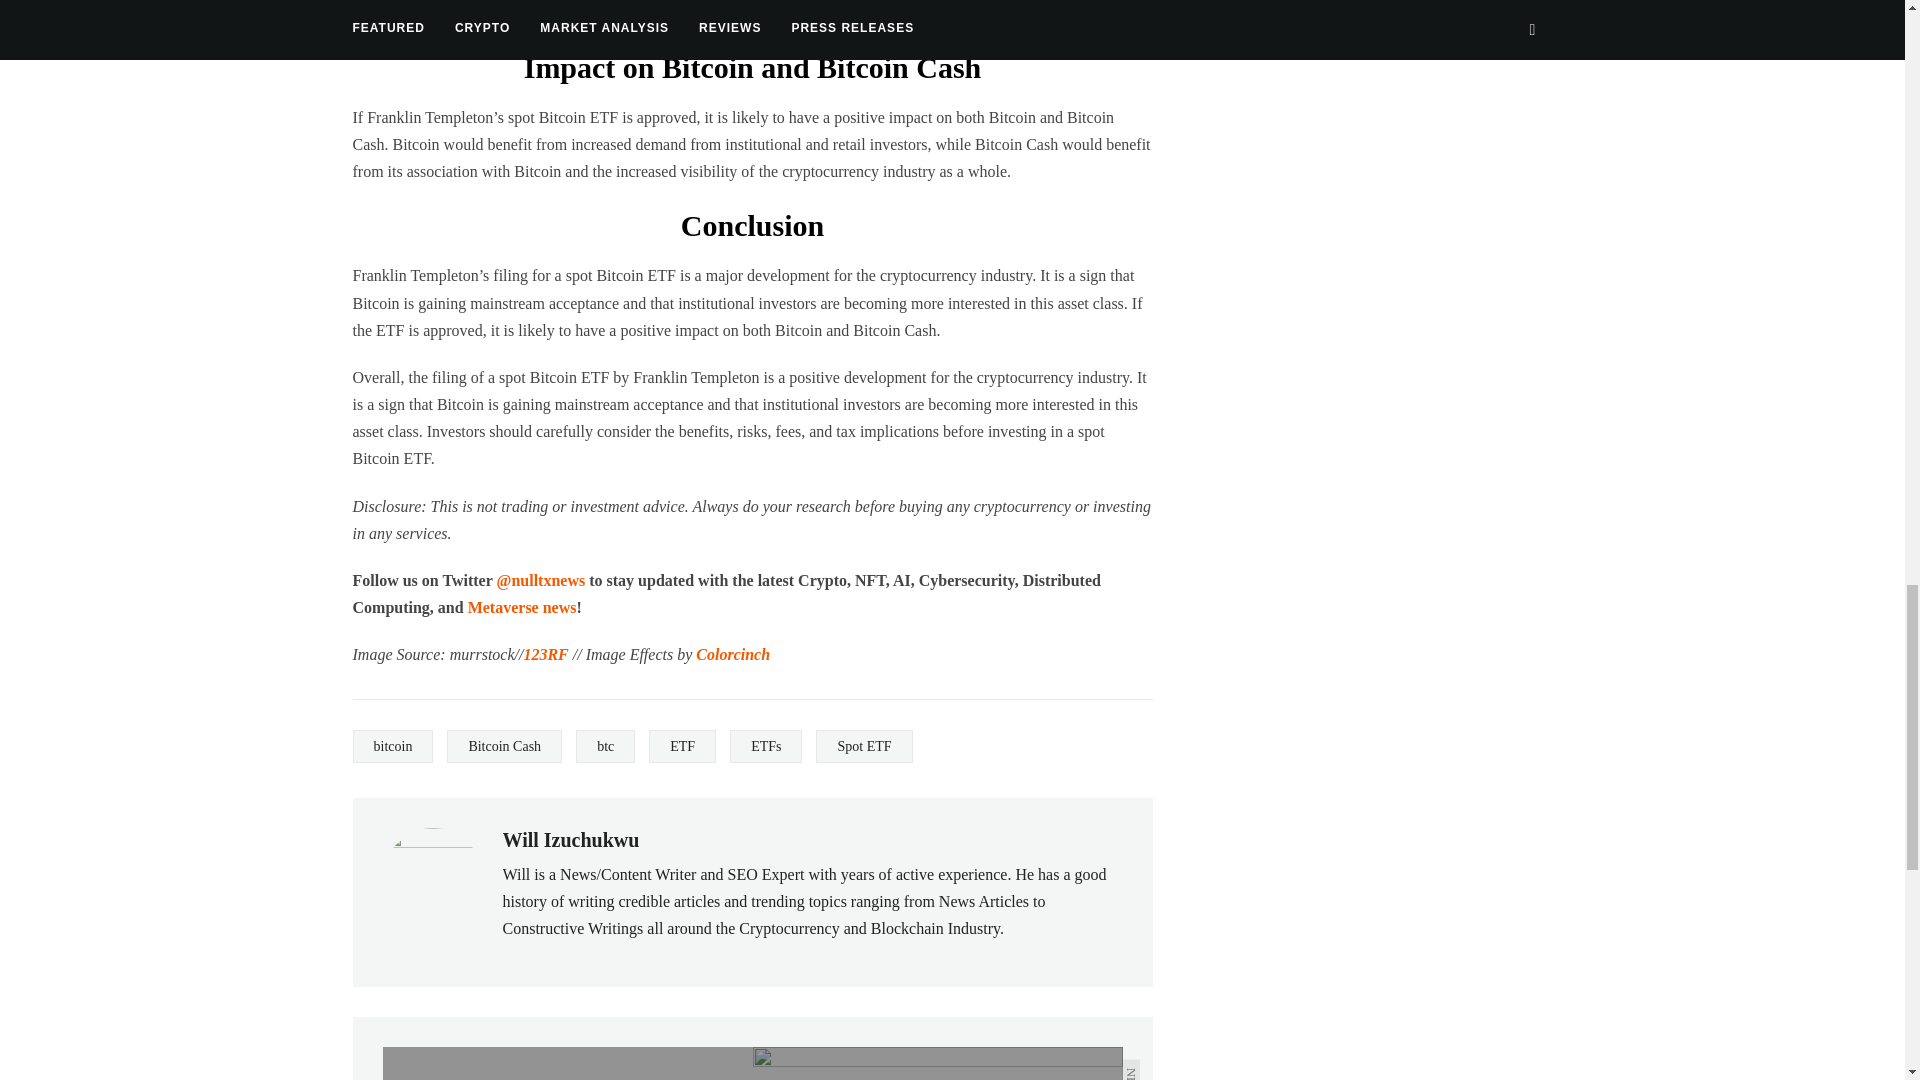 This screenshot has height=1080, width=1920. Describe the element at coordinates (732, 654) in the screenshot. I see `Colorcinch` at that location.